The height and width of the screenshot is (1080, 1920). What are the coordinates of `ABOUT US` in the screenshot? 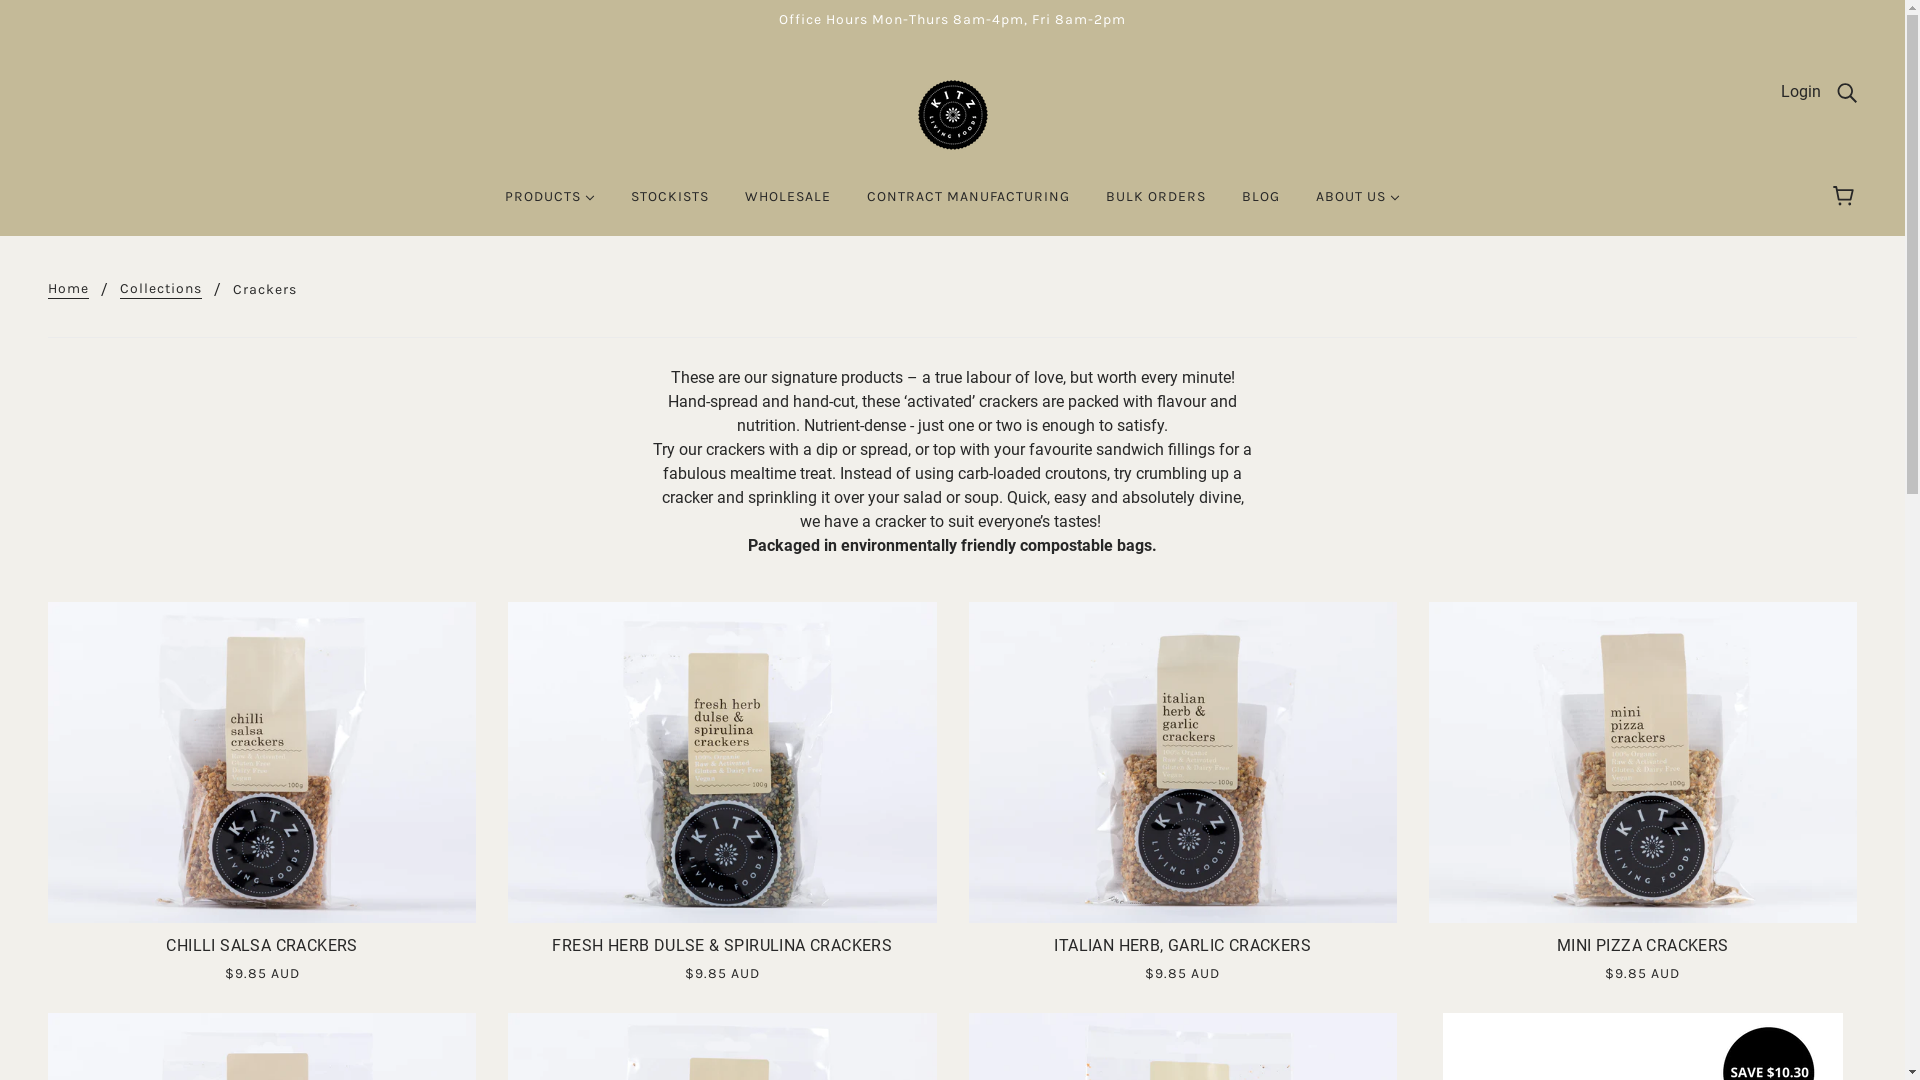 It's located at (1358, 205).